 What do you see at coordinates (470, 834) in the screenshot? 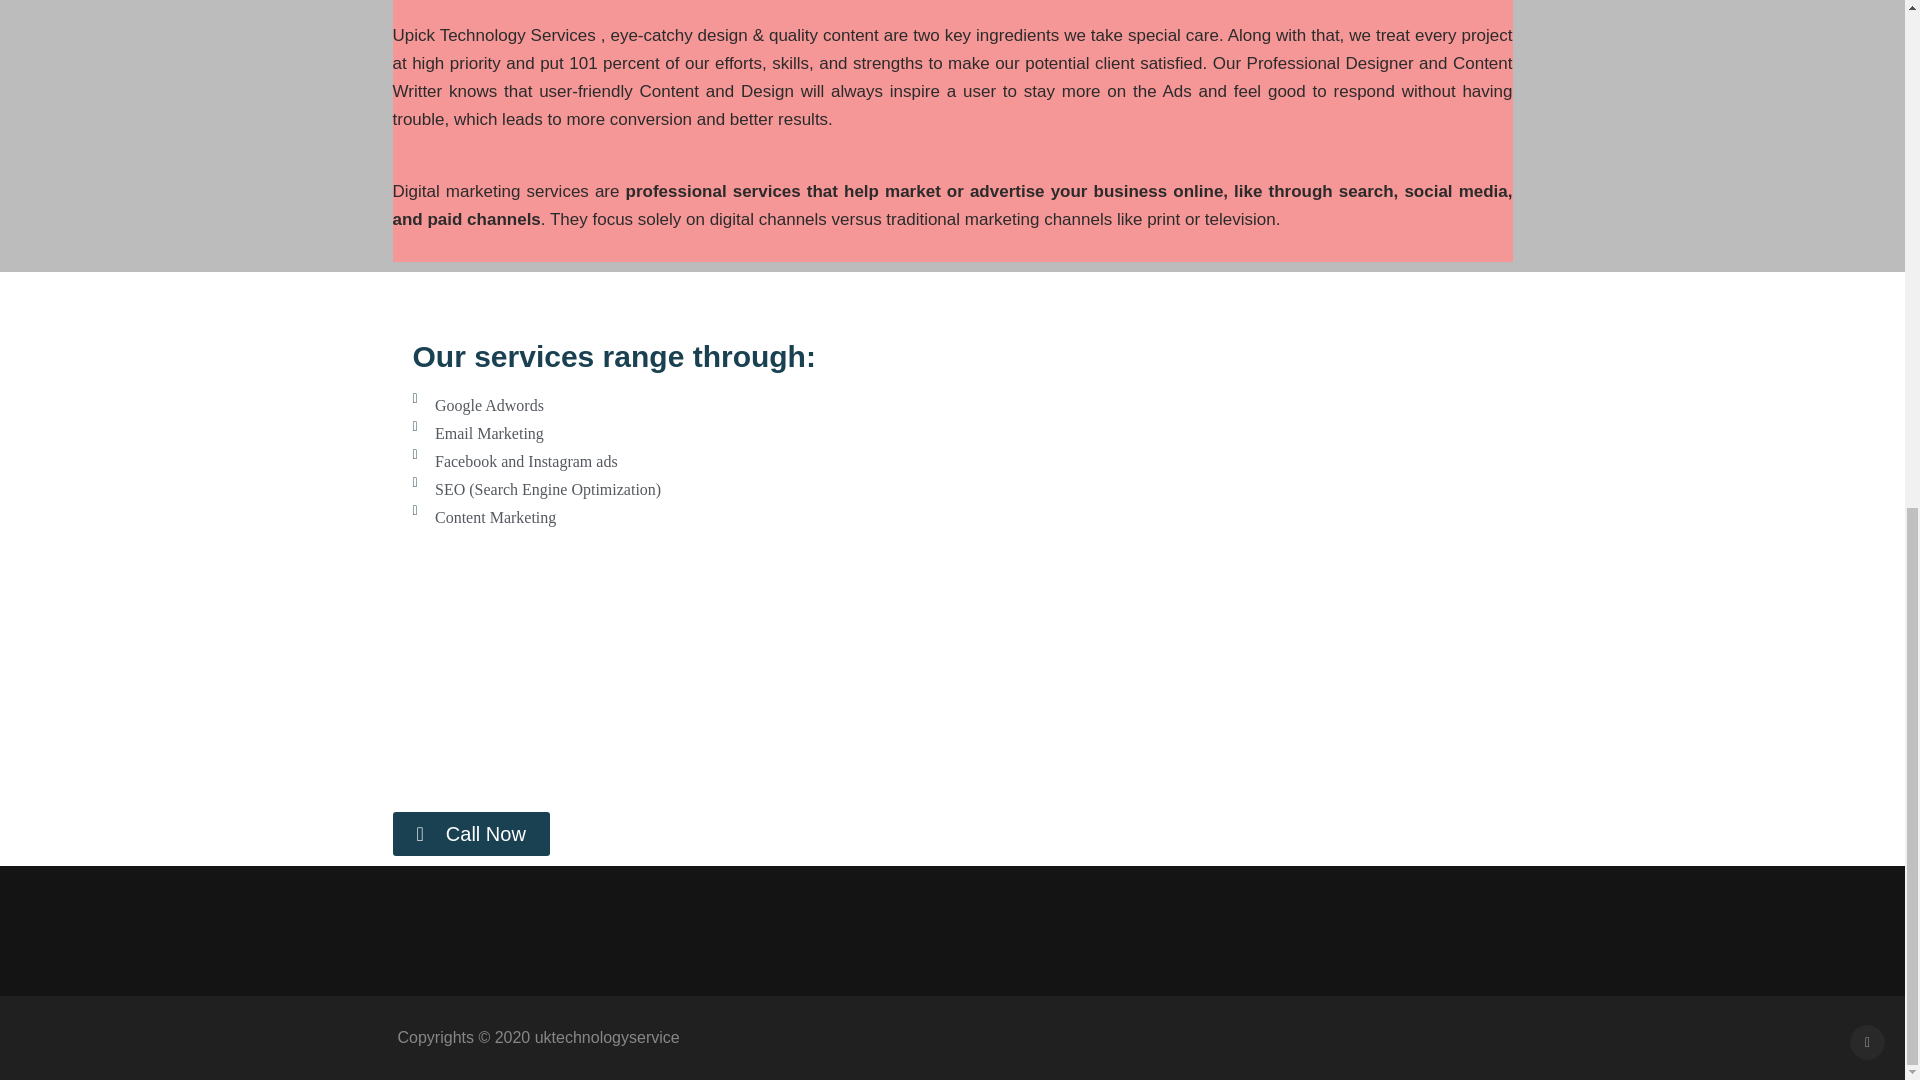
I see `Call Now` at bounding box center [470, 834].